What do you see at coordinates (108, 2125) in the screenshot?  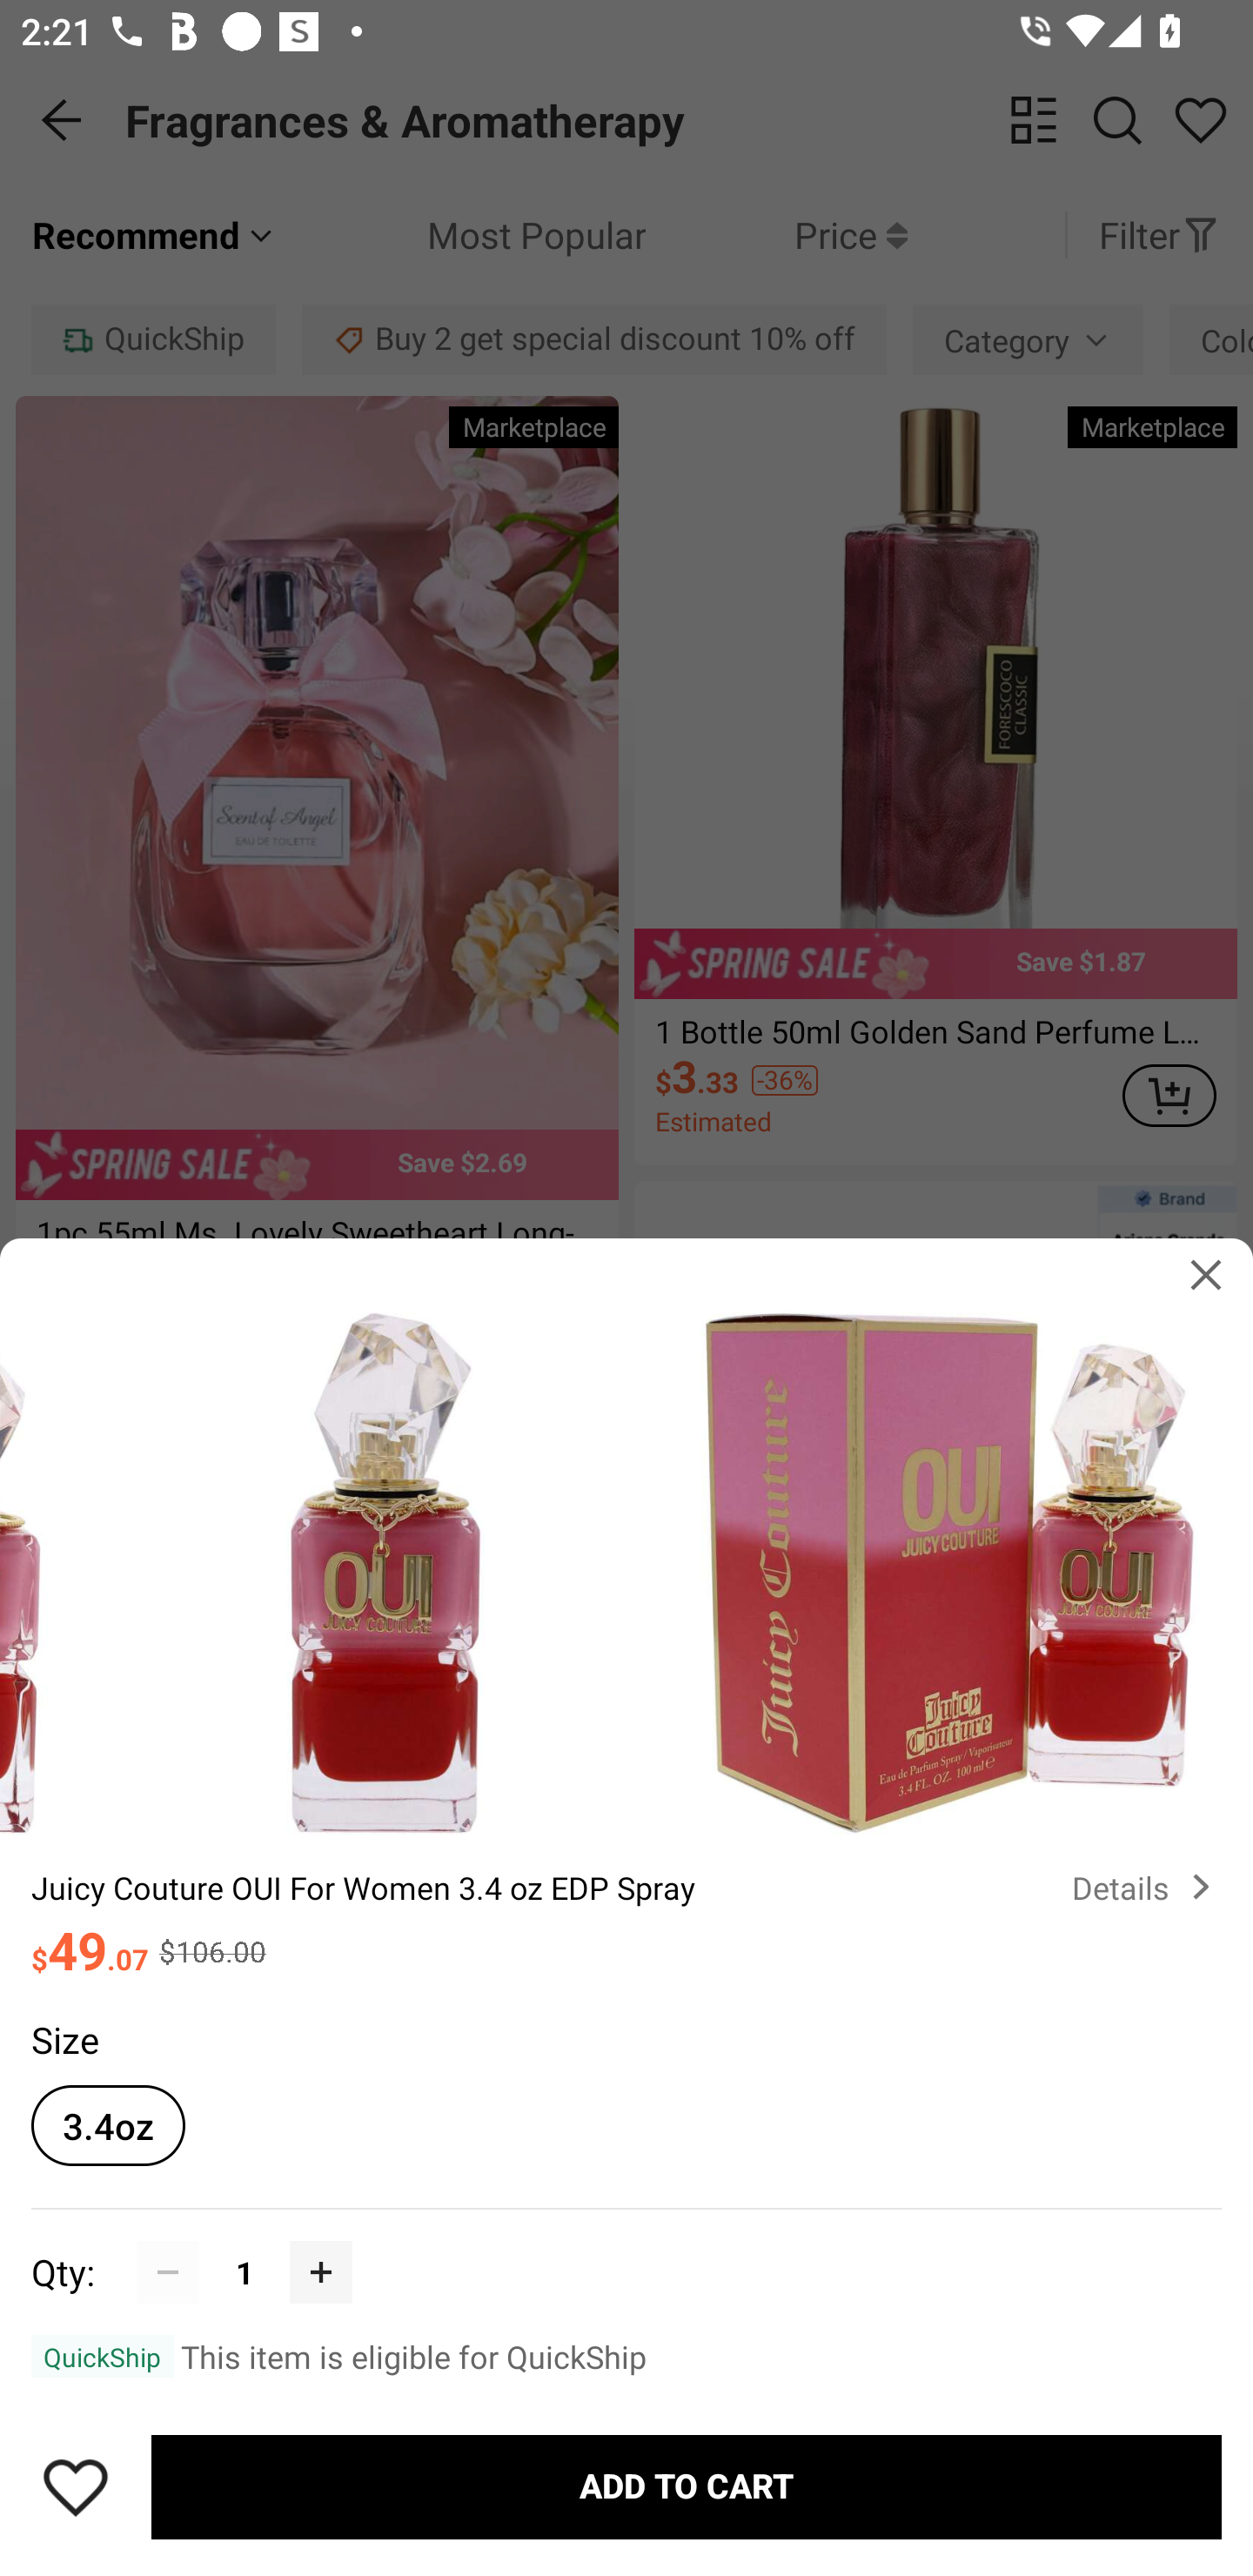 I see `3.4oz 3.4ozselected option` at bounding box center [108, 2125].